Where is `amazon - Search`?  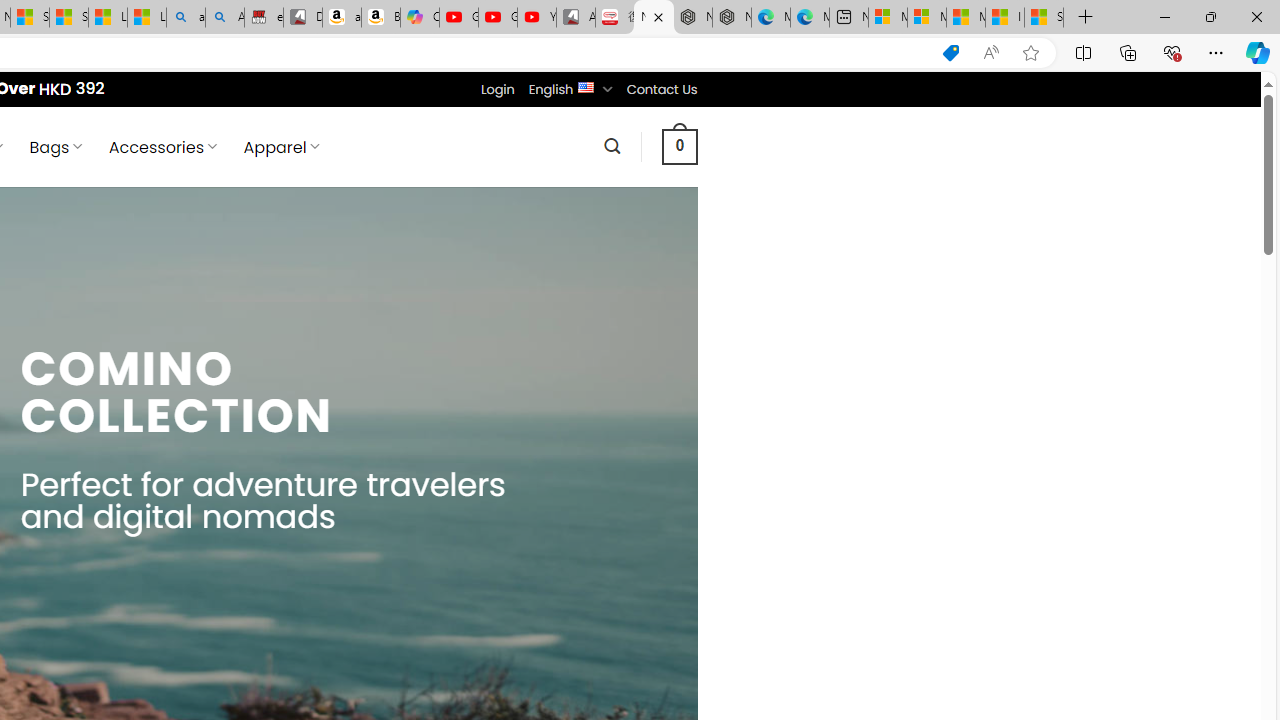 amazon - Search is located at coordinates (185, 18).